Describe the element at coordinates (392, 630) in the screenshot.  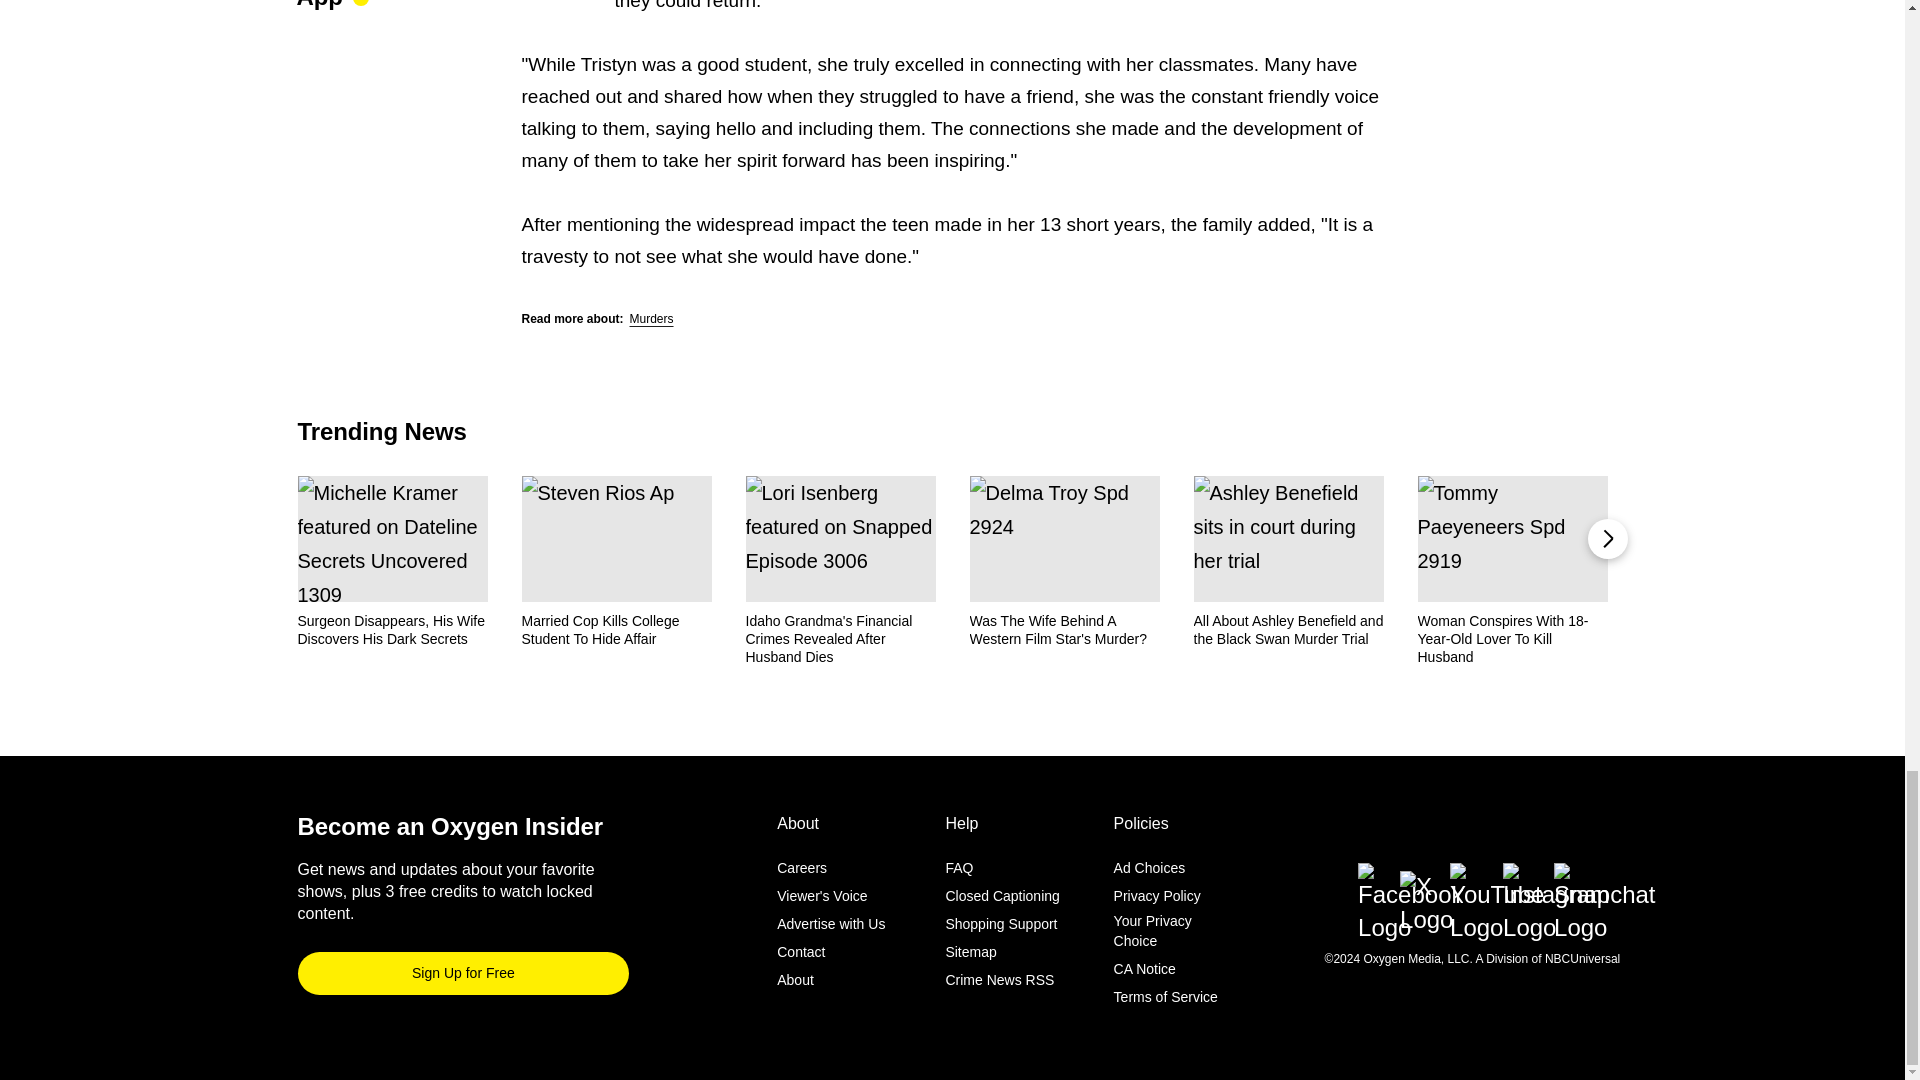
I see `Surgeon Disappears, His Wife Discovers His Dark Secrets` at that location.